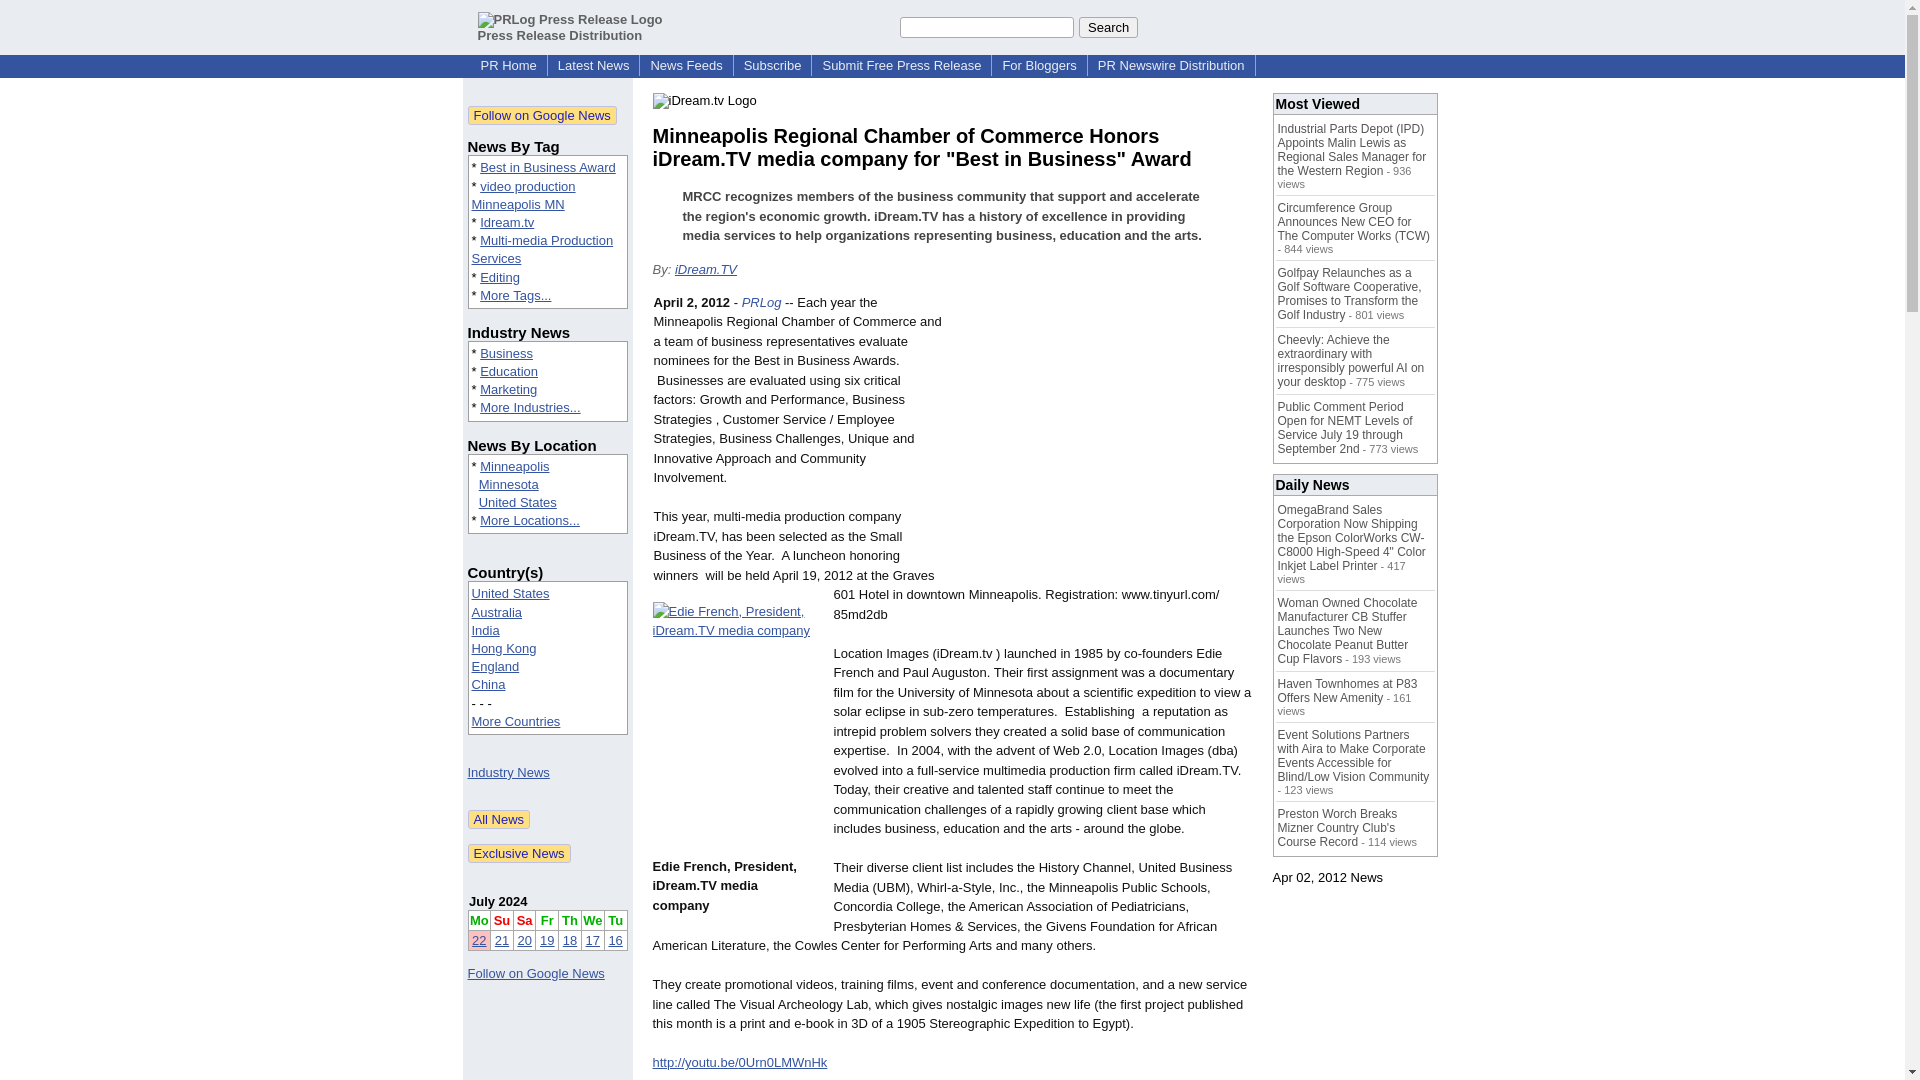 The width and height of the screenshot is (1920, 1080). What do you see at coordinates (1108, 27) in the screenshot?
I see `Search` at bounding box center [1108, 27].